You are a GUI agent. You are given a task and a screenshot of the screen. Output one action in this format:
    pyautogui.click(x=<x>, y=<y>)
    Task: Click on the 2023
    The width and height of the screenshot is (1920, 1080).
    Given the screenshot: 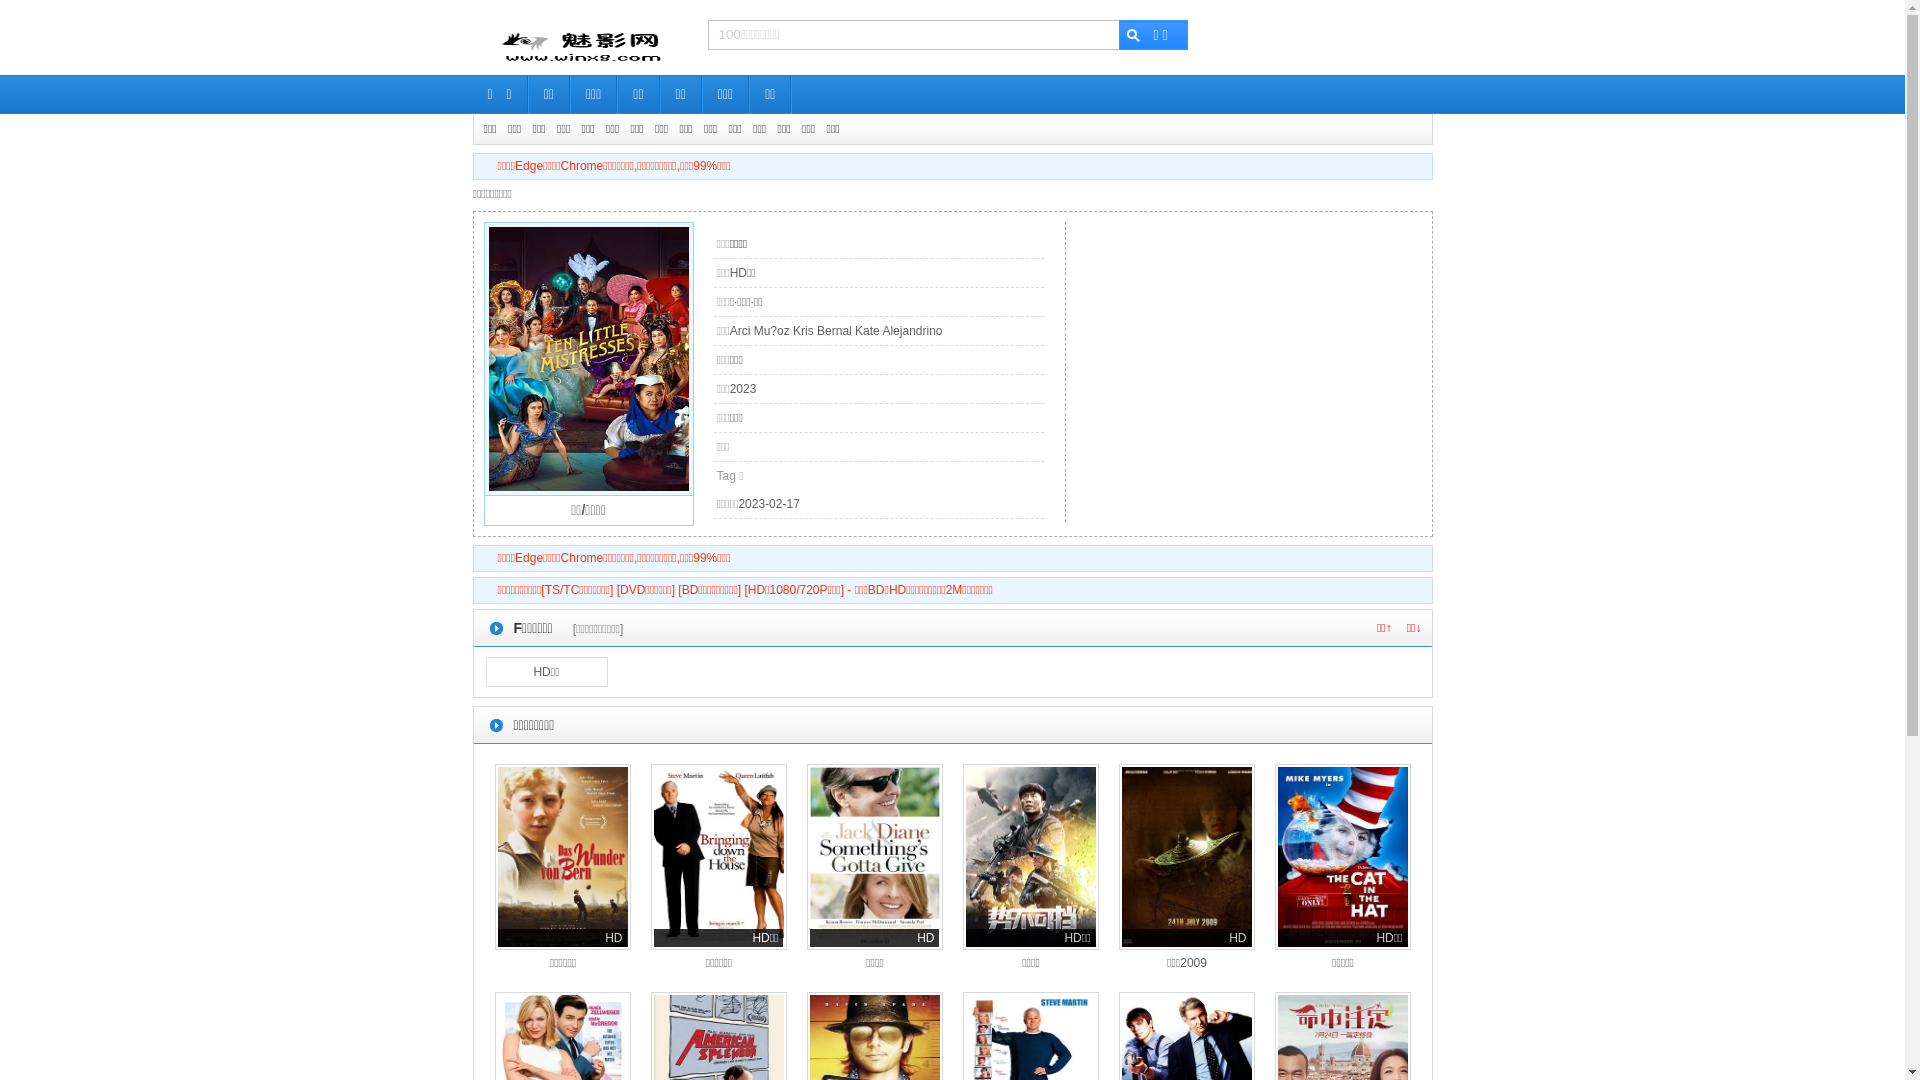 What is the action you would take?
    pyautogui.click(x=744, y=389)
    